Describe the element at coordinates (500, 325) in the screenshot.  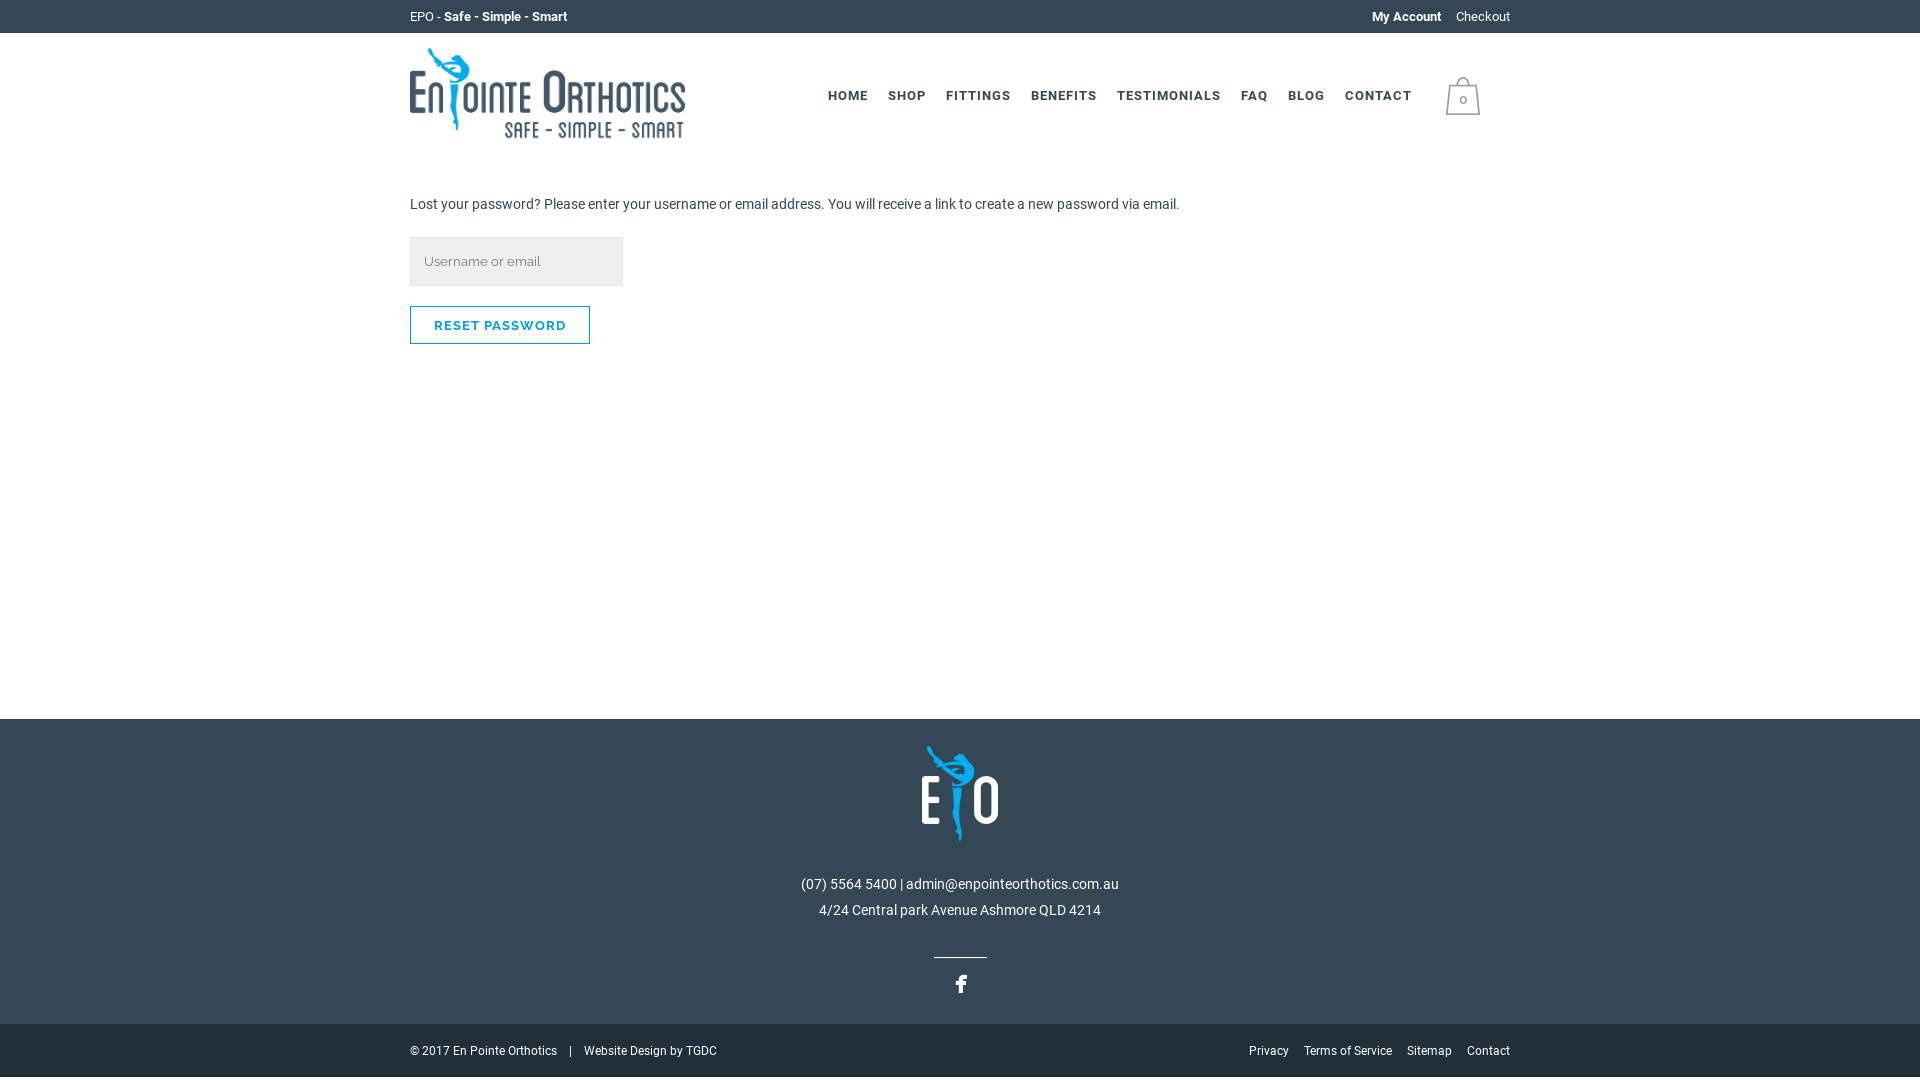
I see `Reset Password` at that location.